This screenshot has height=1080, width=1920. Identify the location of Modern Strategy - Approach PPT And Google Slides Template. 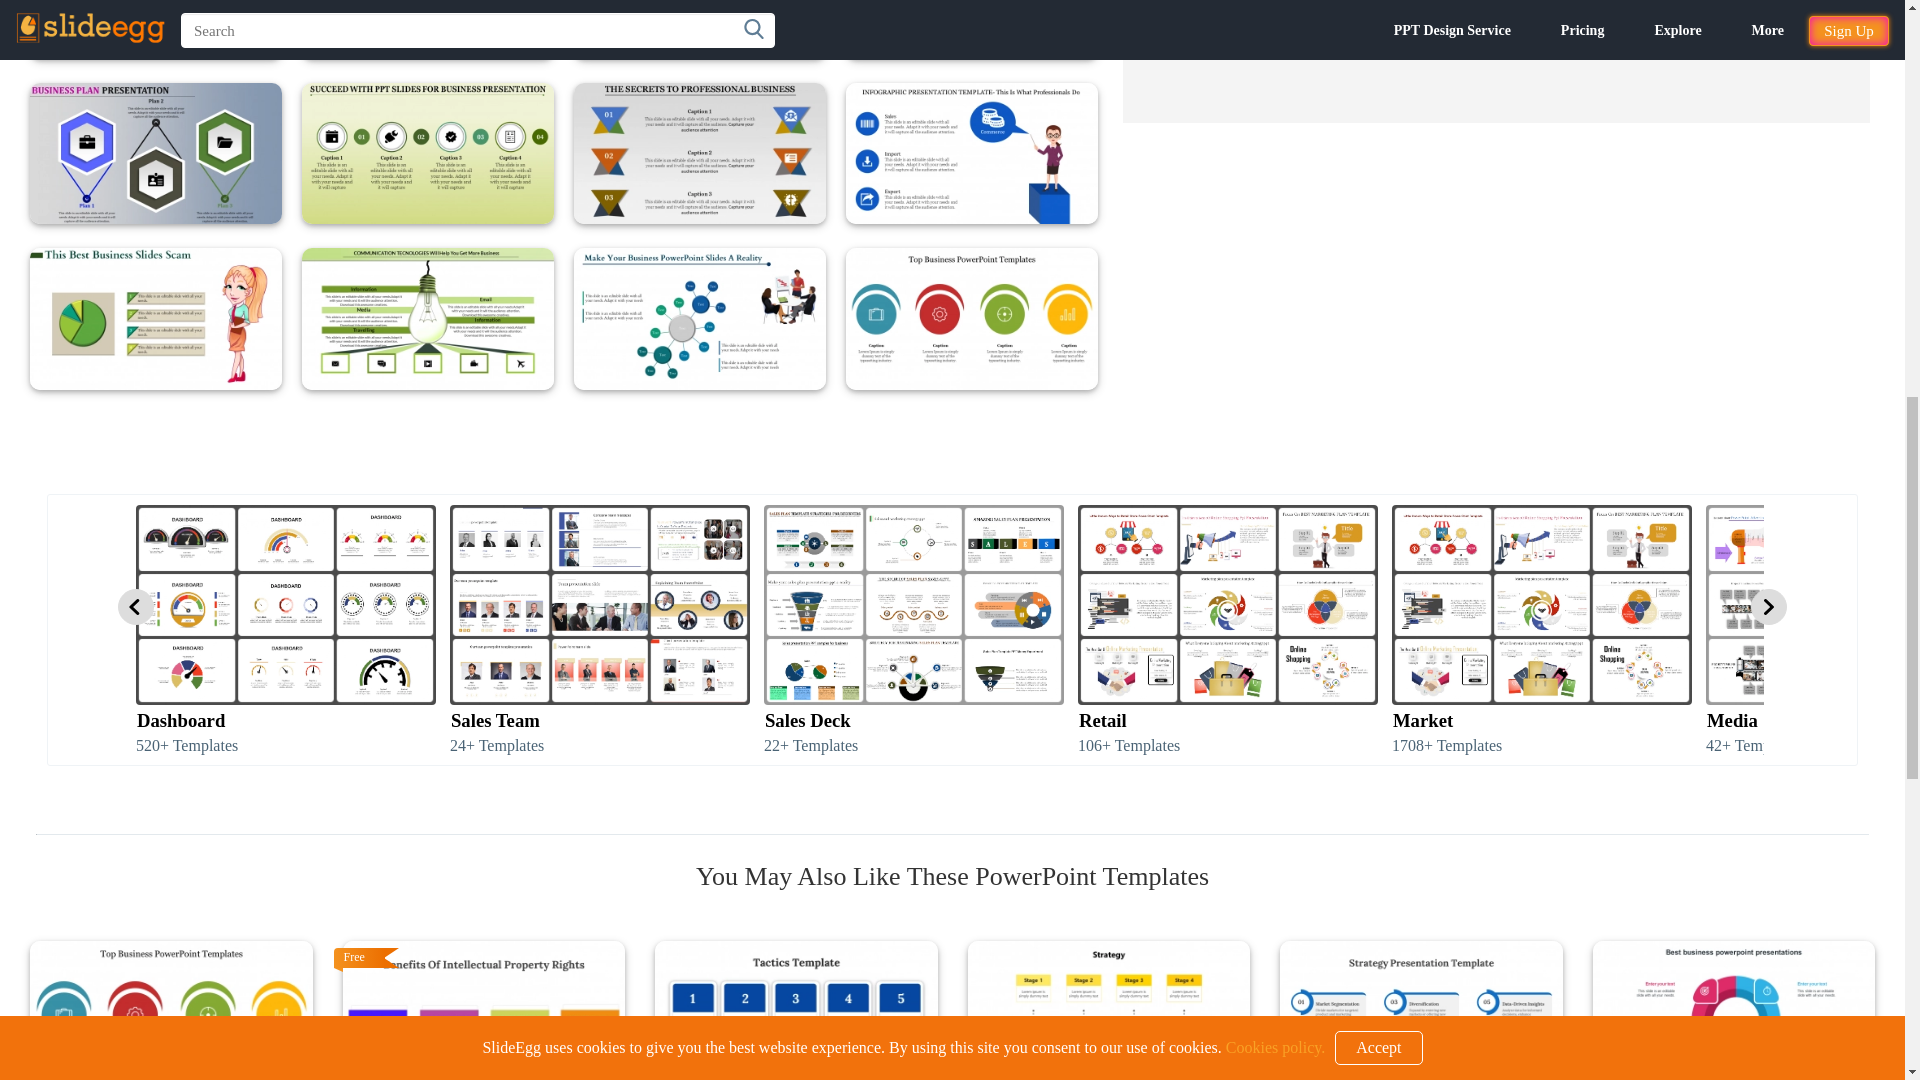
(1109, 1010).